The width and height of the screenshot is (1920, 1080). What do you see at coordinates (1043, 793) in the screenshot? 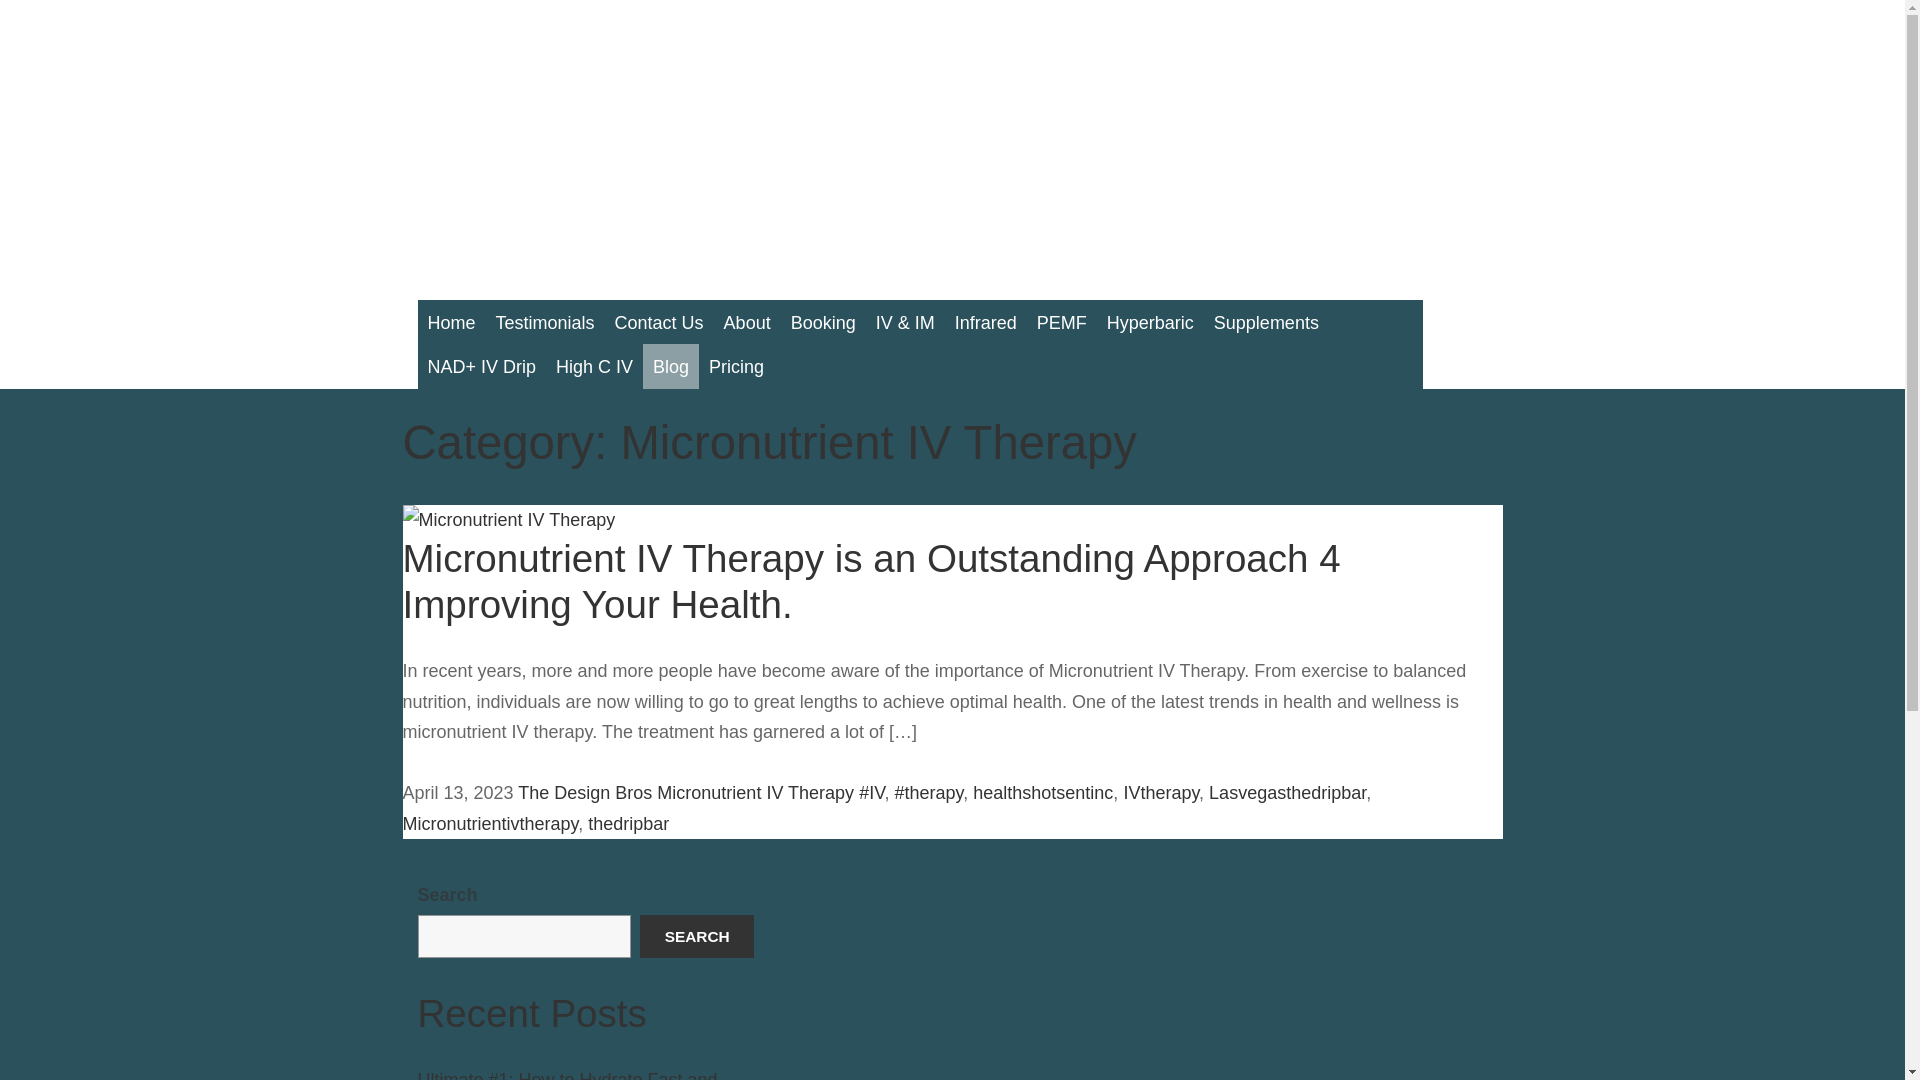
I see `healthshotsentinc` at bounding box center [1043, 793].